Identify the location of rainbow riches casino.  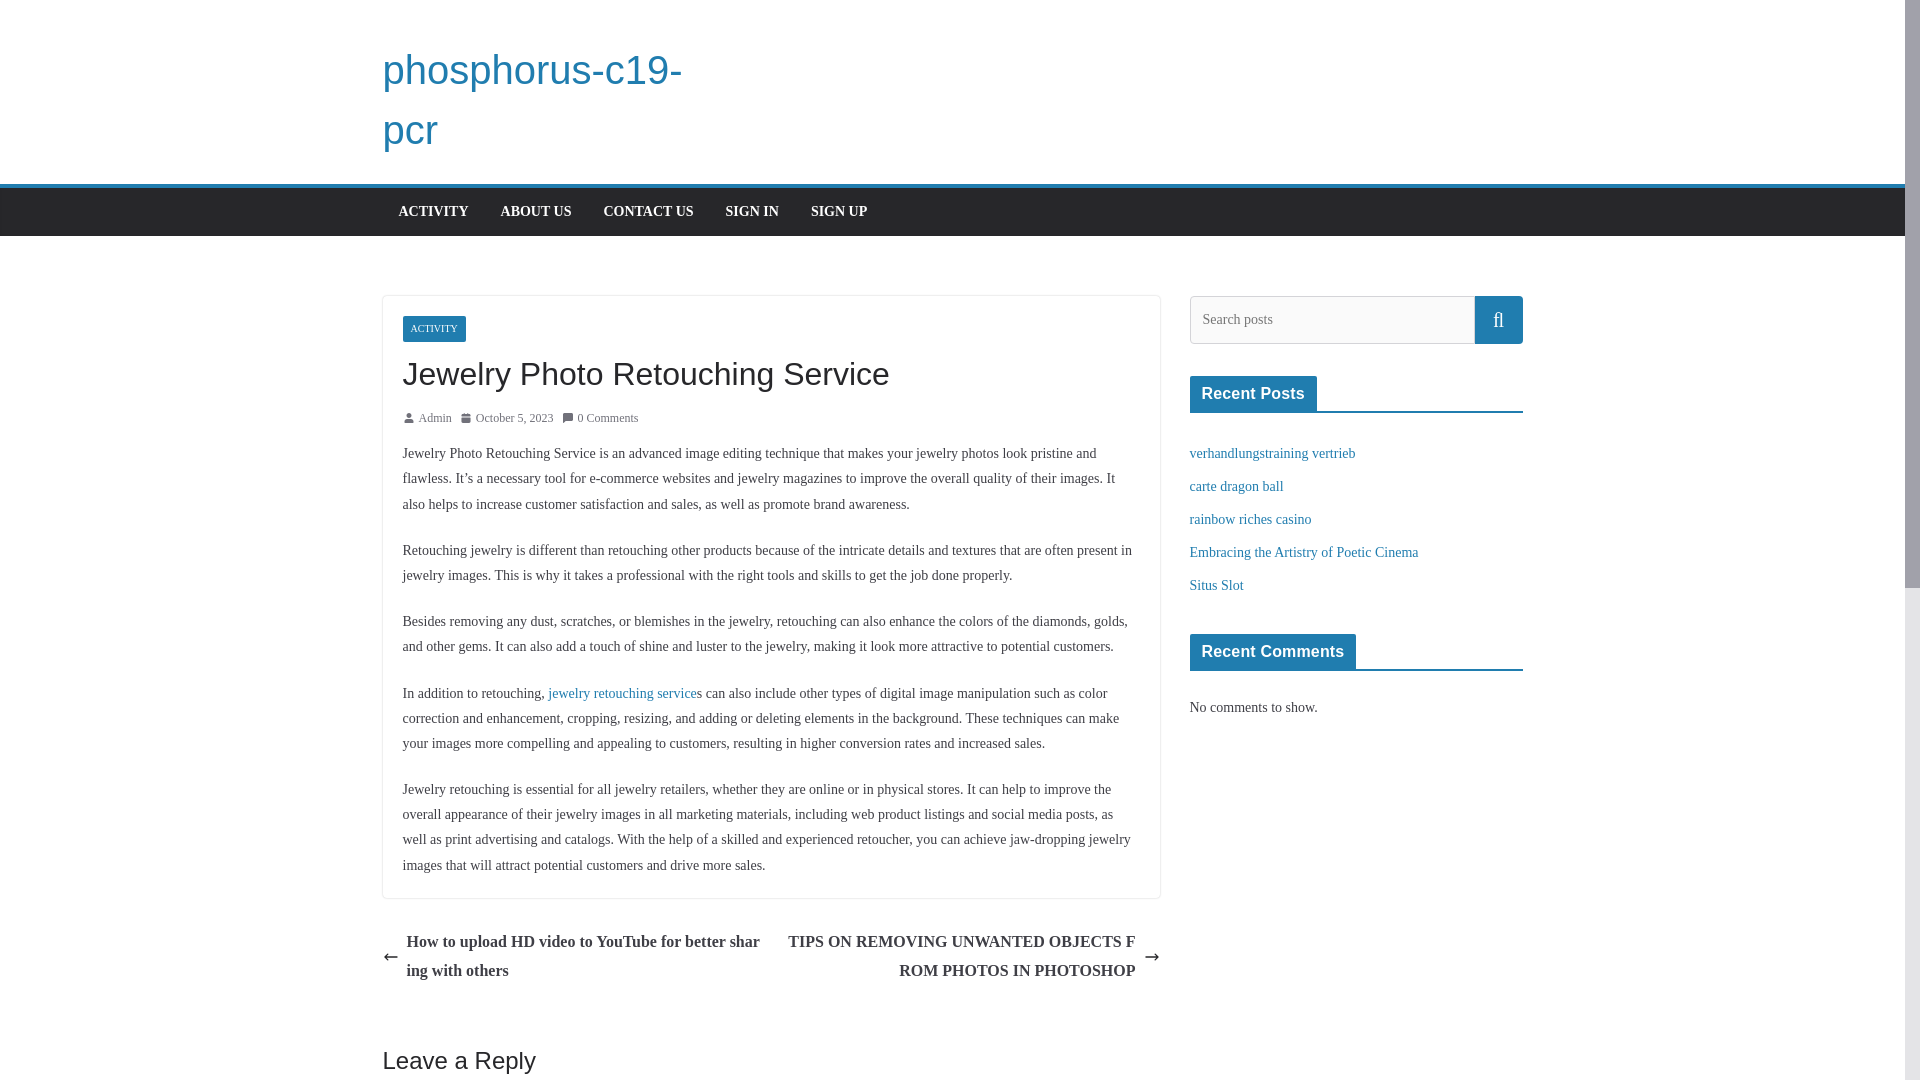
(1250, 519).